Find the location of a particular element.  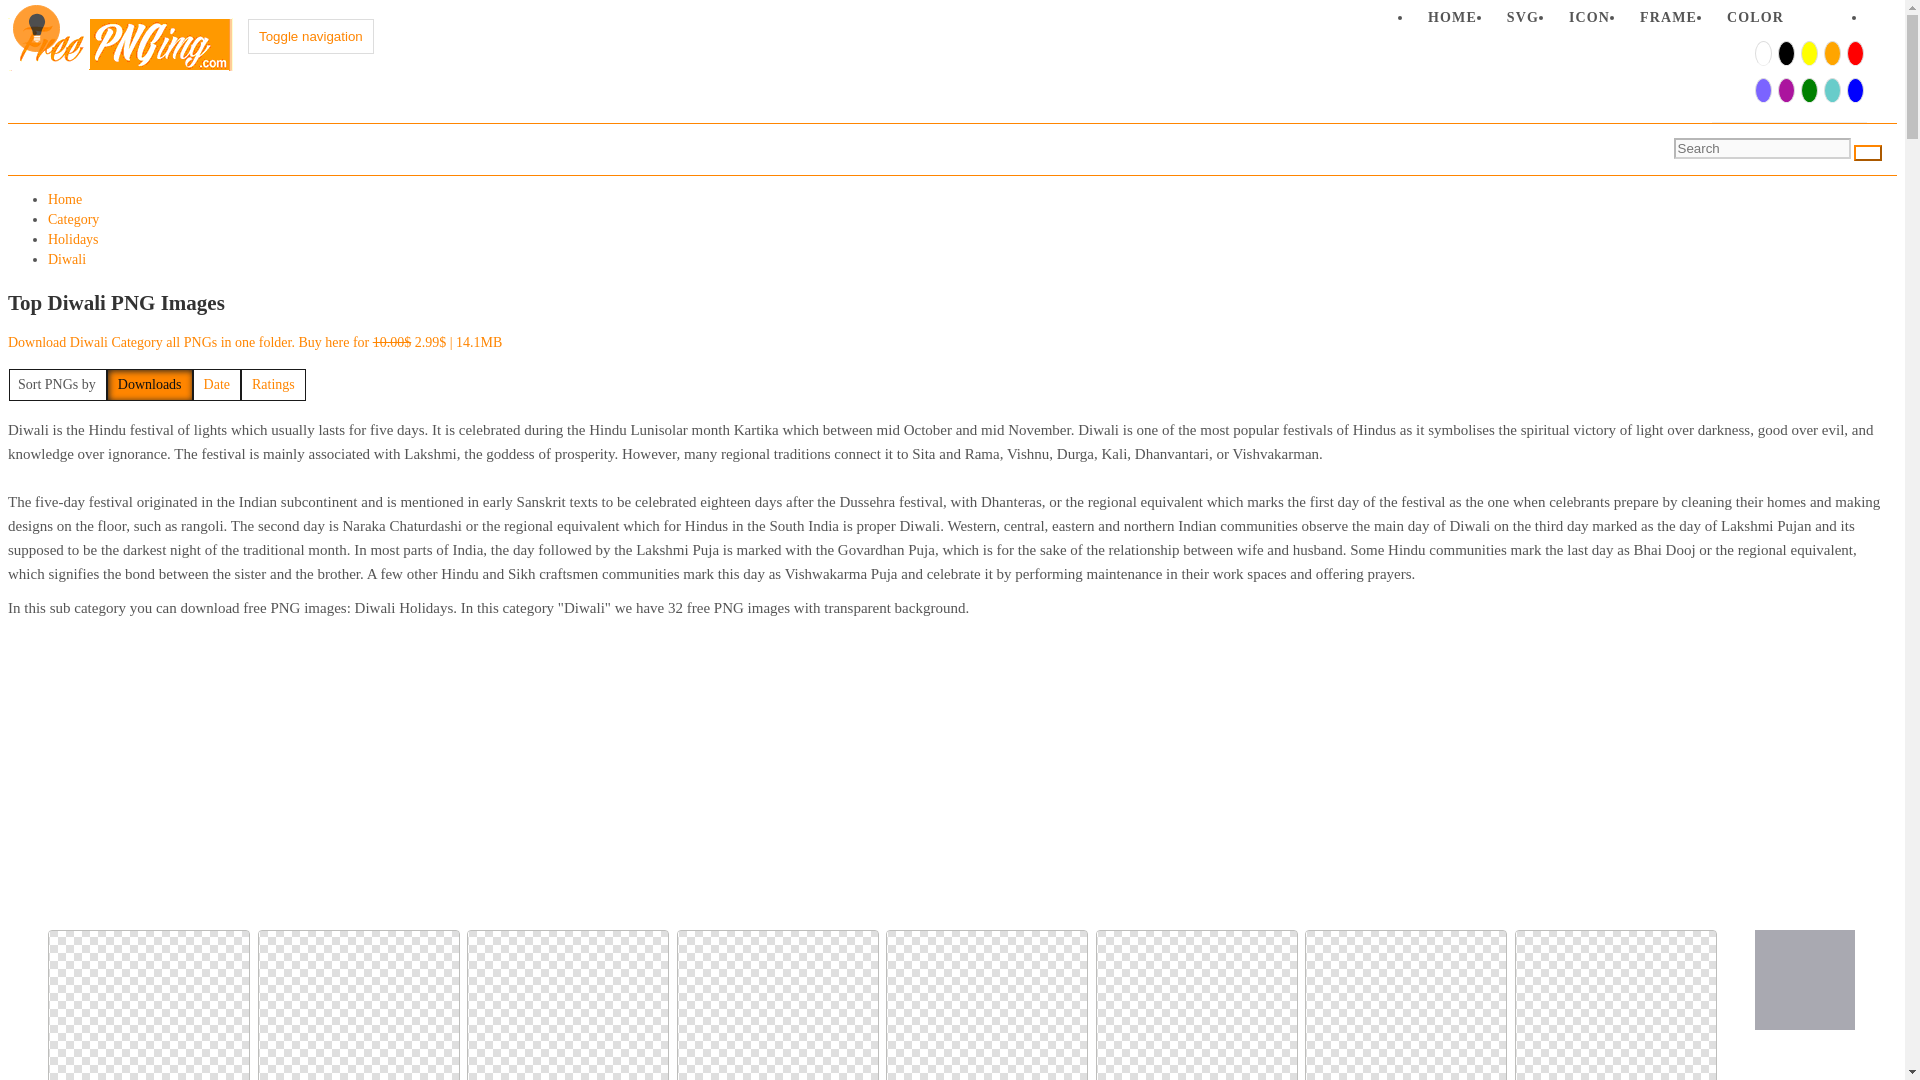

ICON is located at coordinates (1588, 23).